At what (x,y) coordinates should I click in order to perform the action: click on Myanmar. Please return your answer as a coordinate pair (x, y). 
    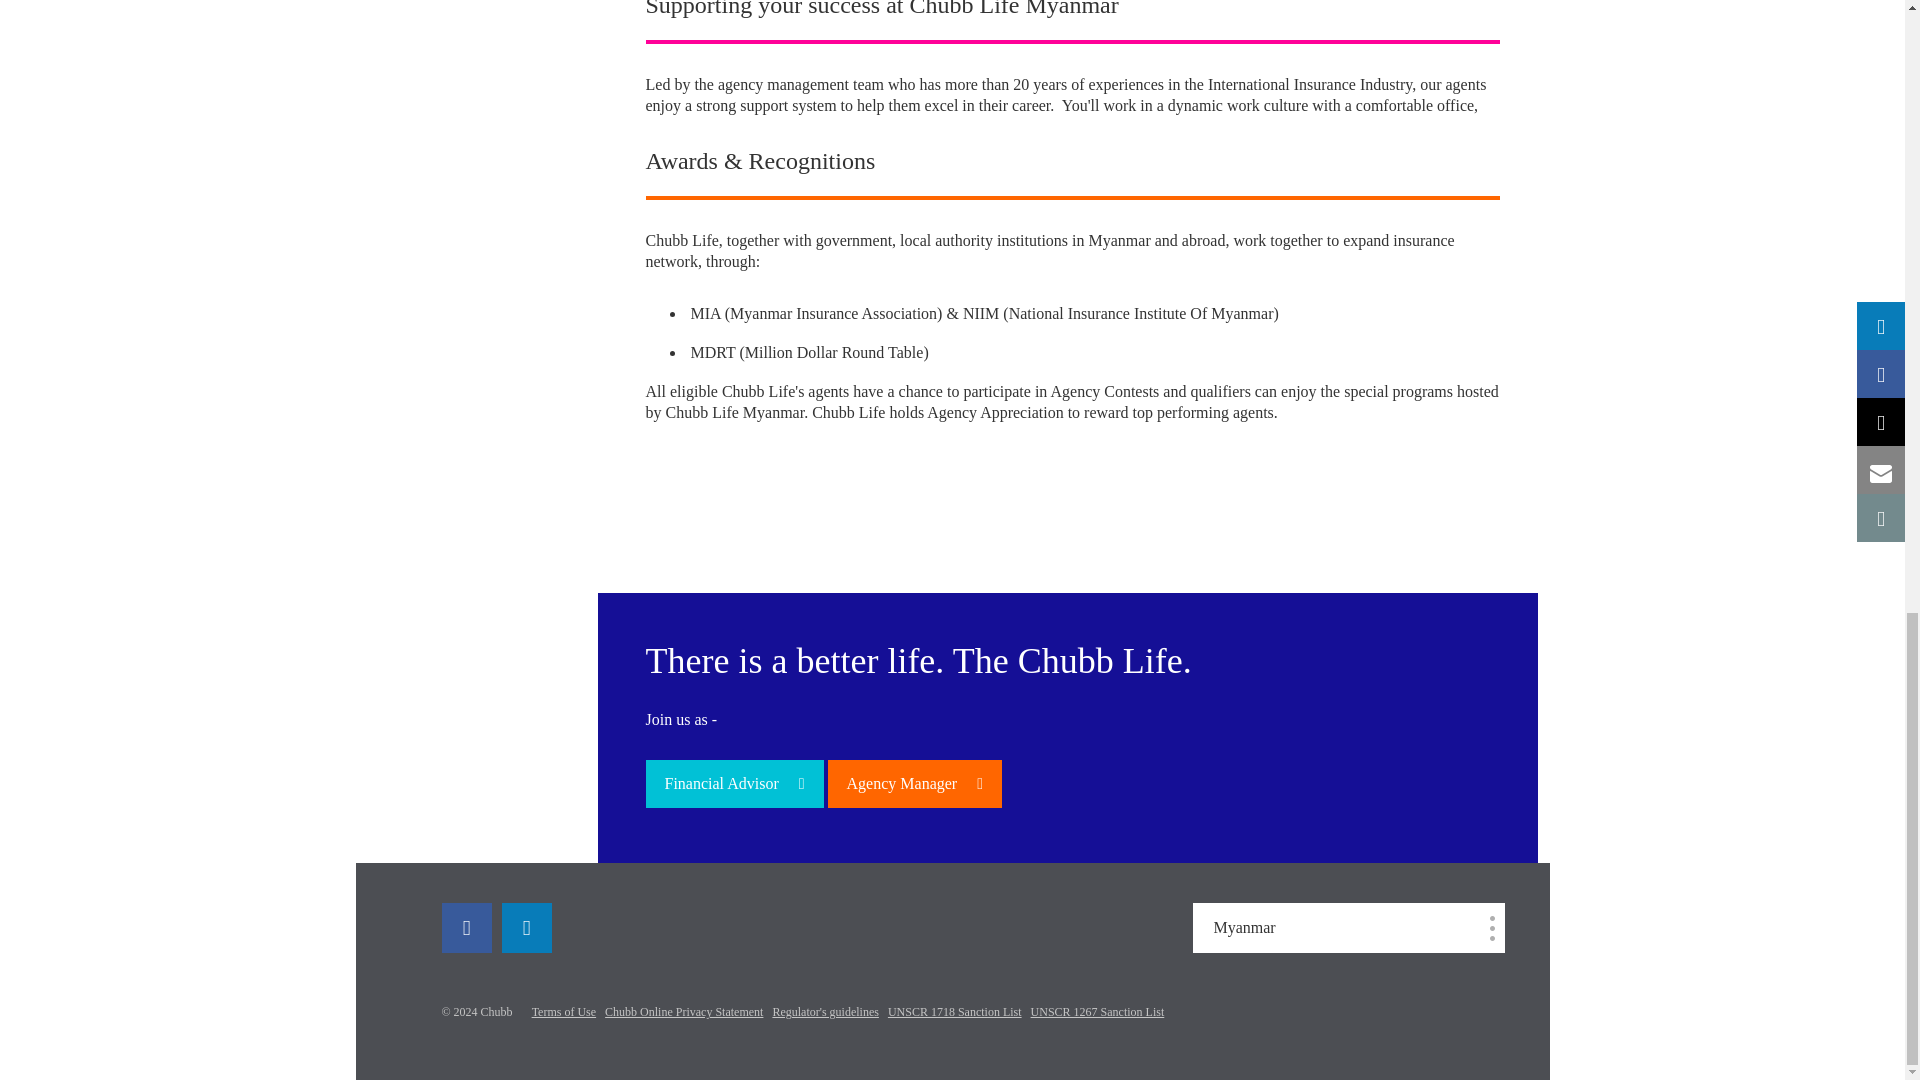
    Looking at the image, I should click on (1348, 927).